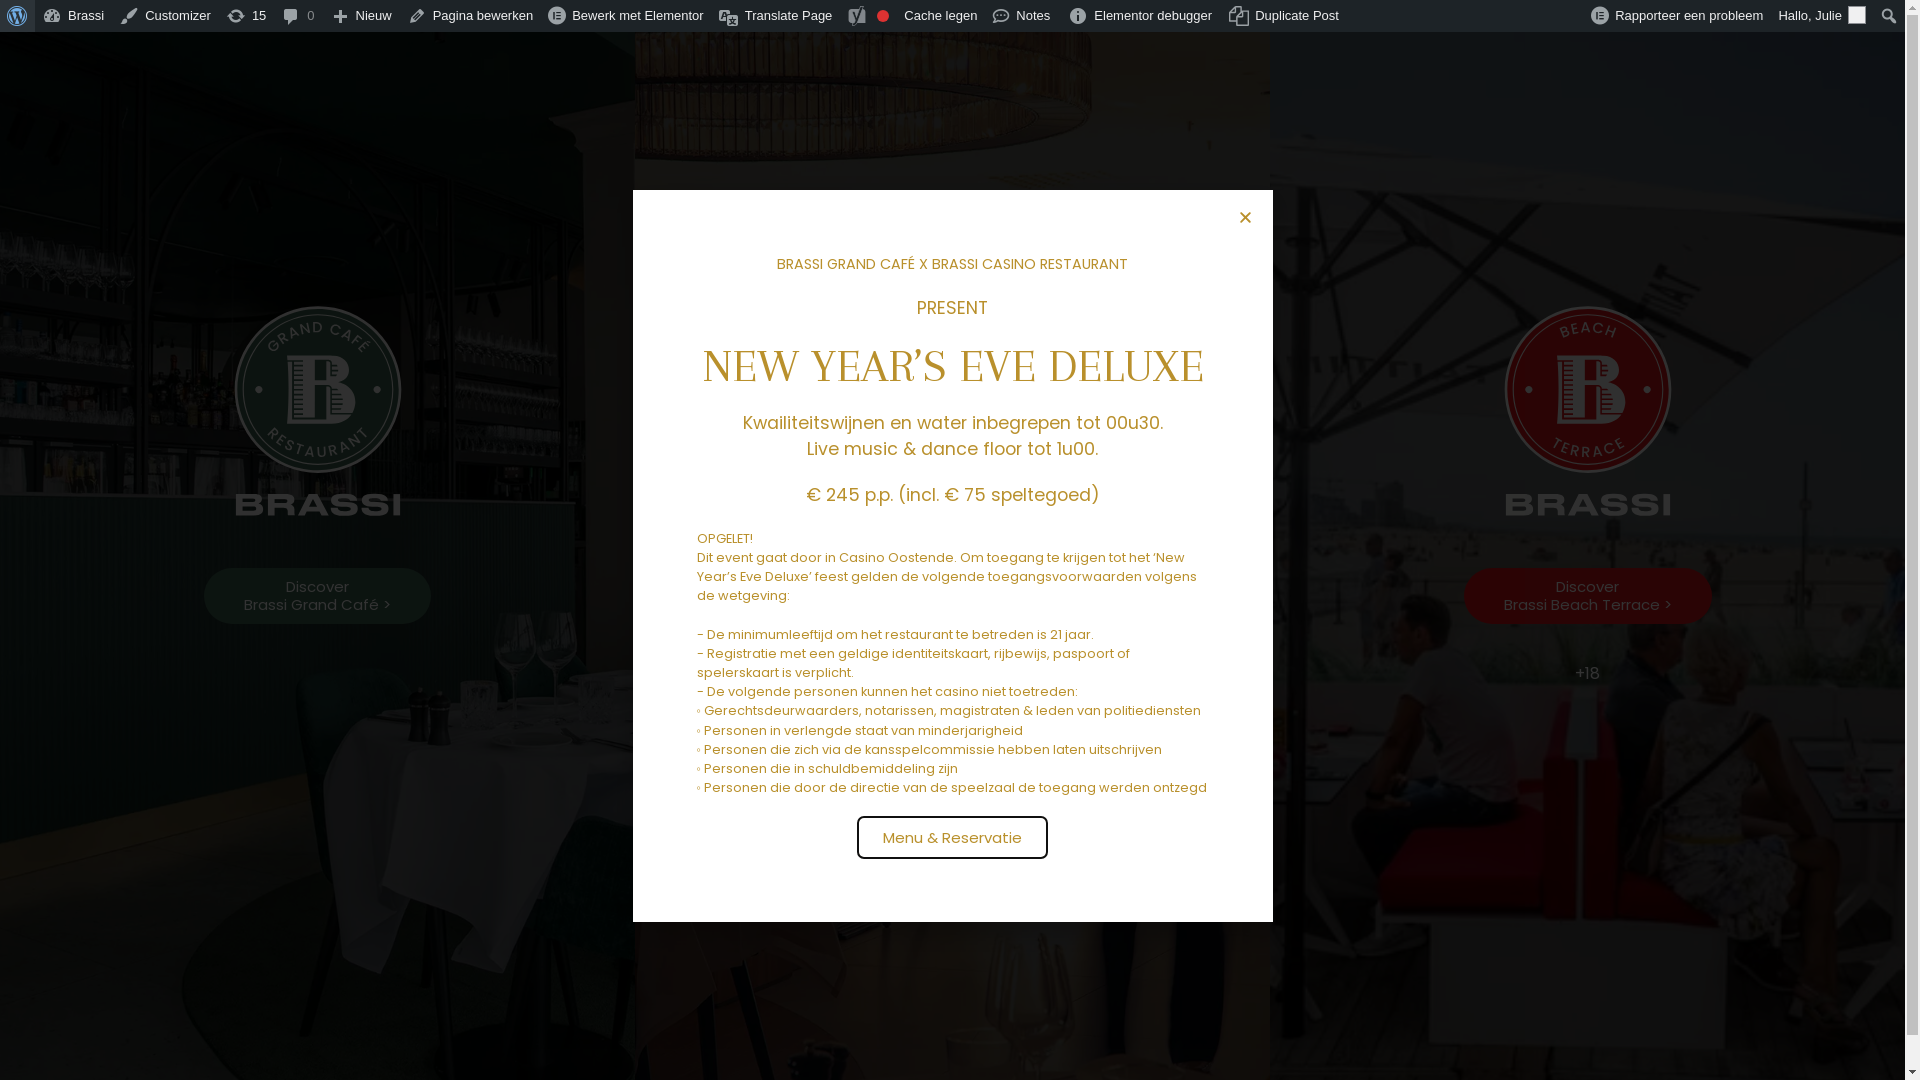 Image resolution: width=1920 pixels, height=1080 pixels. I want to click on Nieuw, so click(362, 16).